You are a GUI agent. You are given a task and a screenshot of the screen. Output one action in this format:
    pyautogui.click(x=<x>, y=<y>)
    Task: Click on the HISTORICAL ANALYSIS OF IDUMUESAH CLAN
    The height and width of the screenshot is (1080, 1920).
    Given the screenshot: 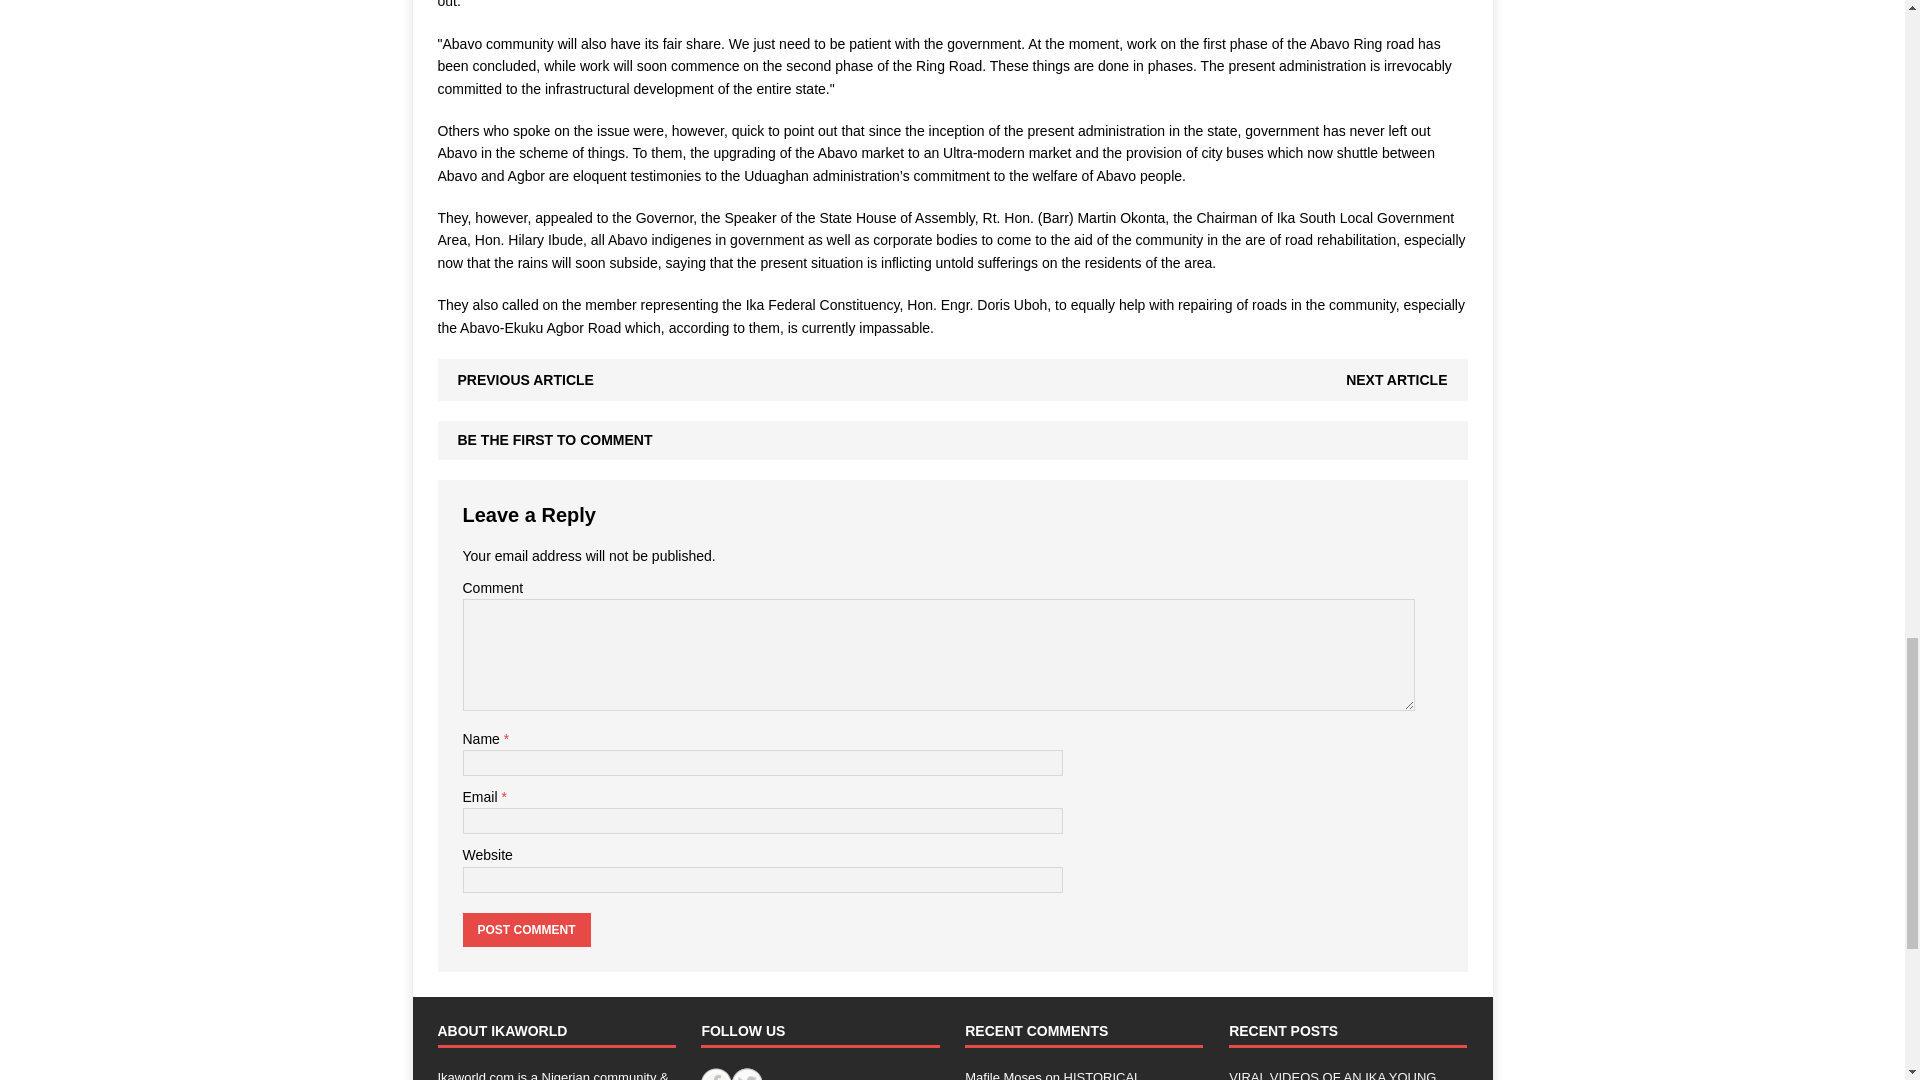 What is the action you would take?
    pyautogui.click(x=1067, y=1075)
    